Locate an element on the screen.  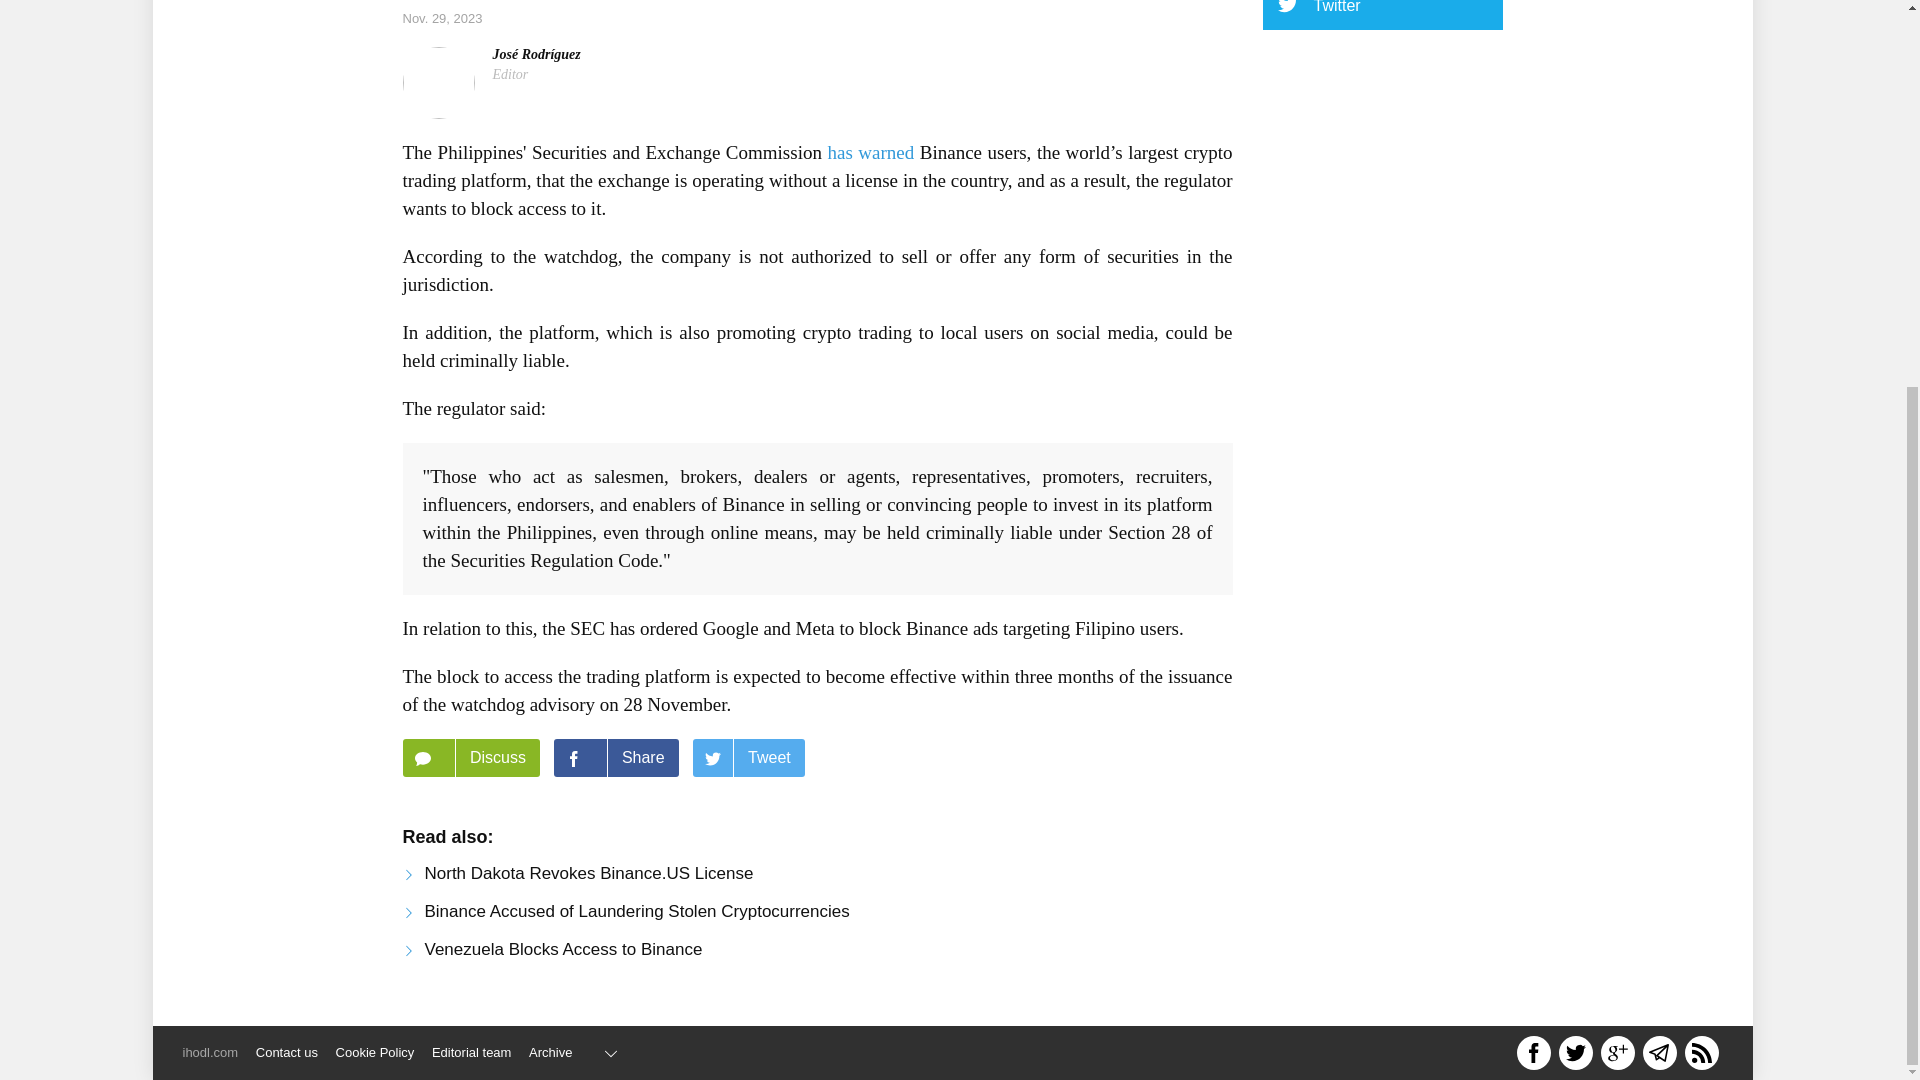
Tweet is located at coordinates (748, 757).